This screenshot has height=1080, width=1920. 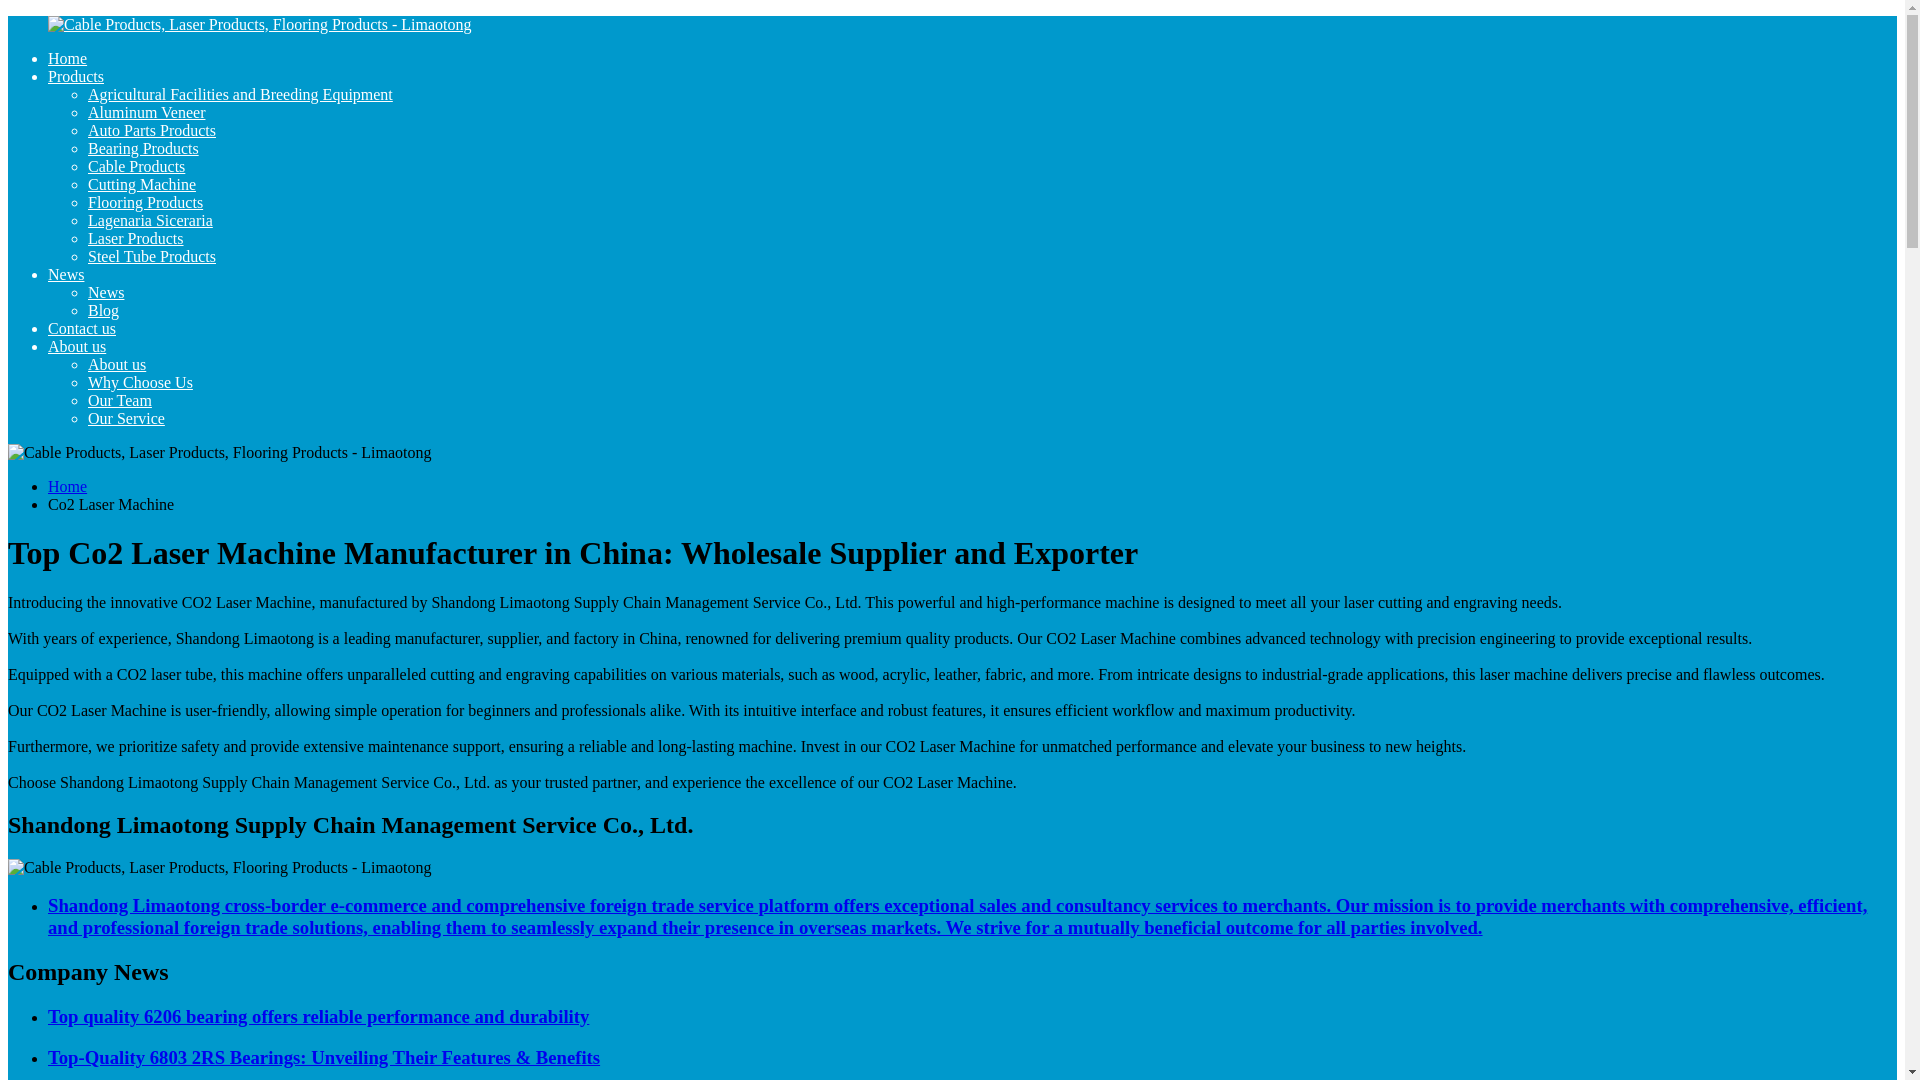 I want to click on Cutting Machine, so click(x=142, y=184).